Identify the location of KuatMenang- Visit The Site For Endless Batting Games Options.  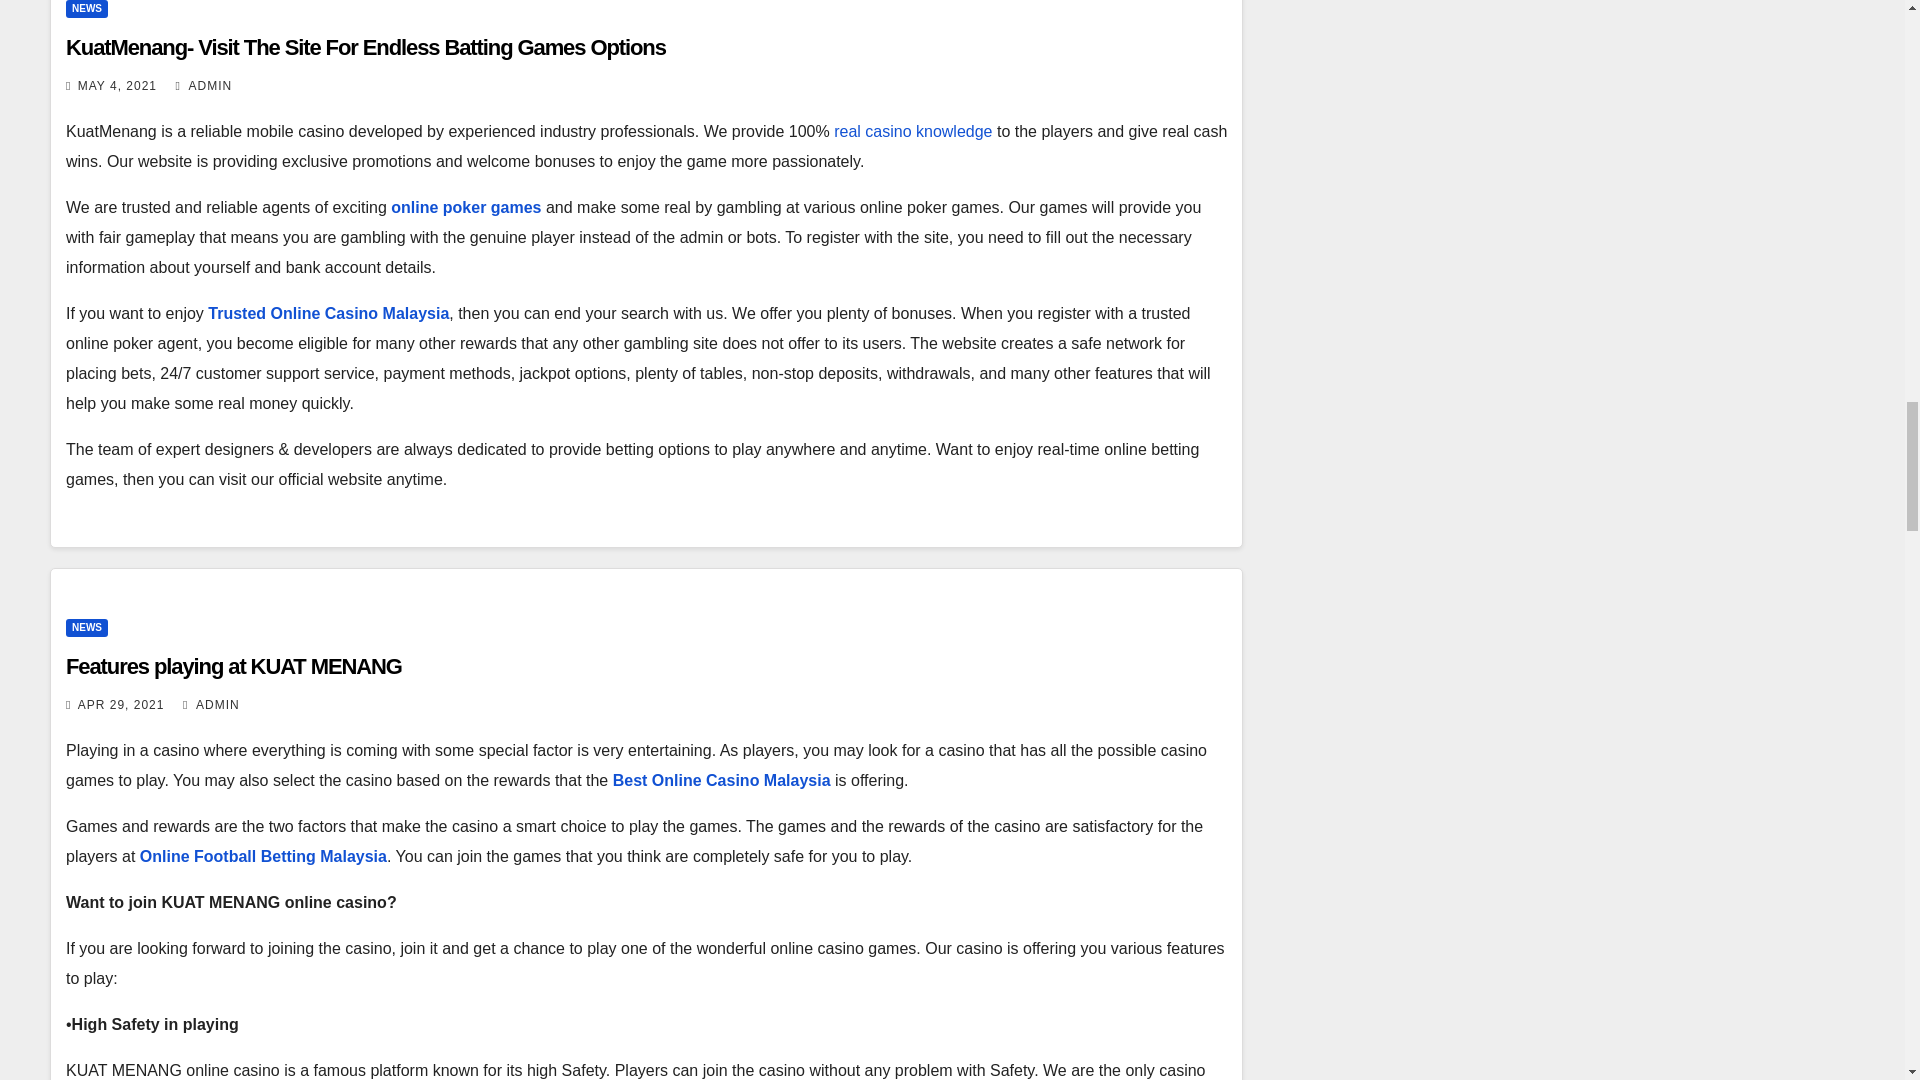
(366, 47).